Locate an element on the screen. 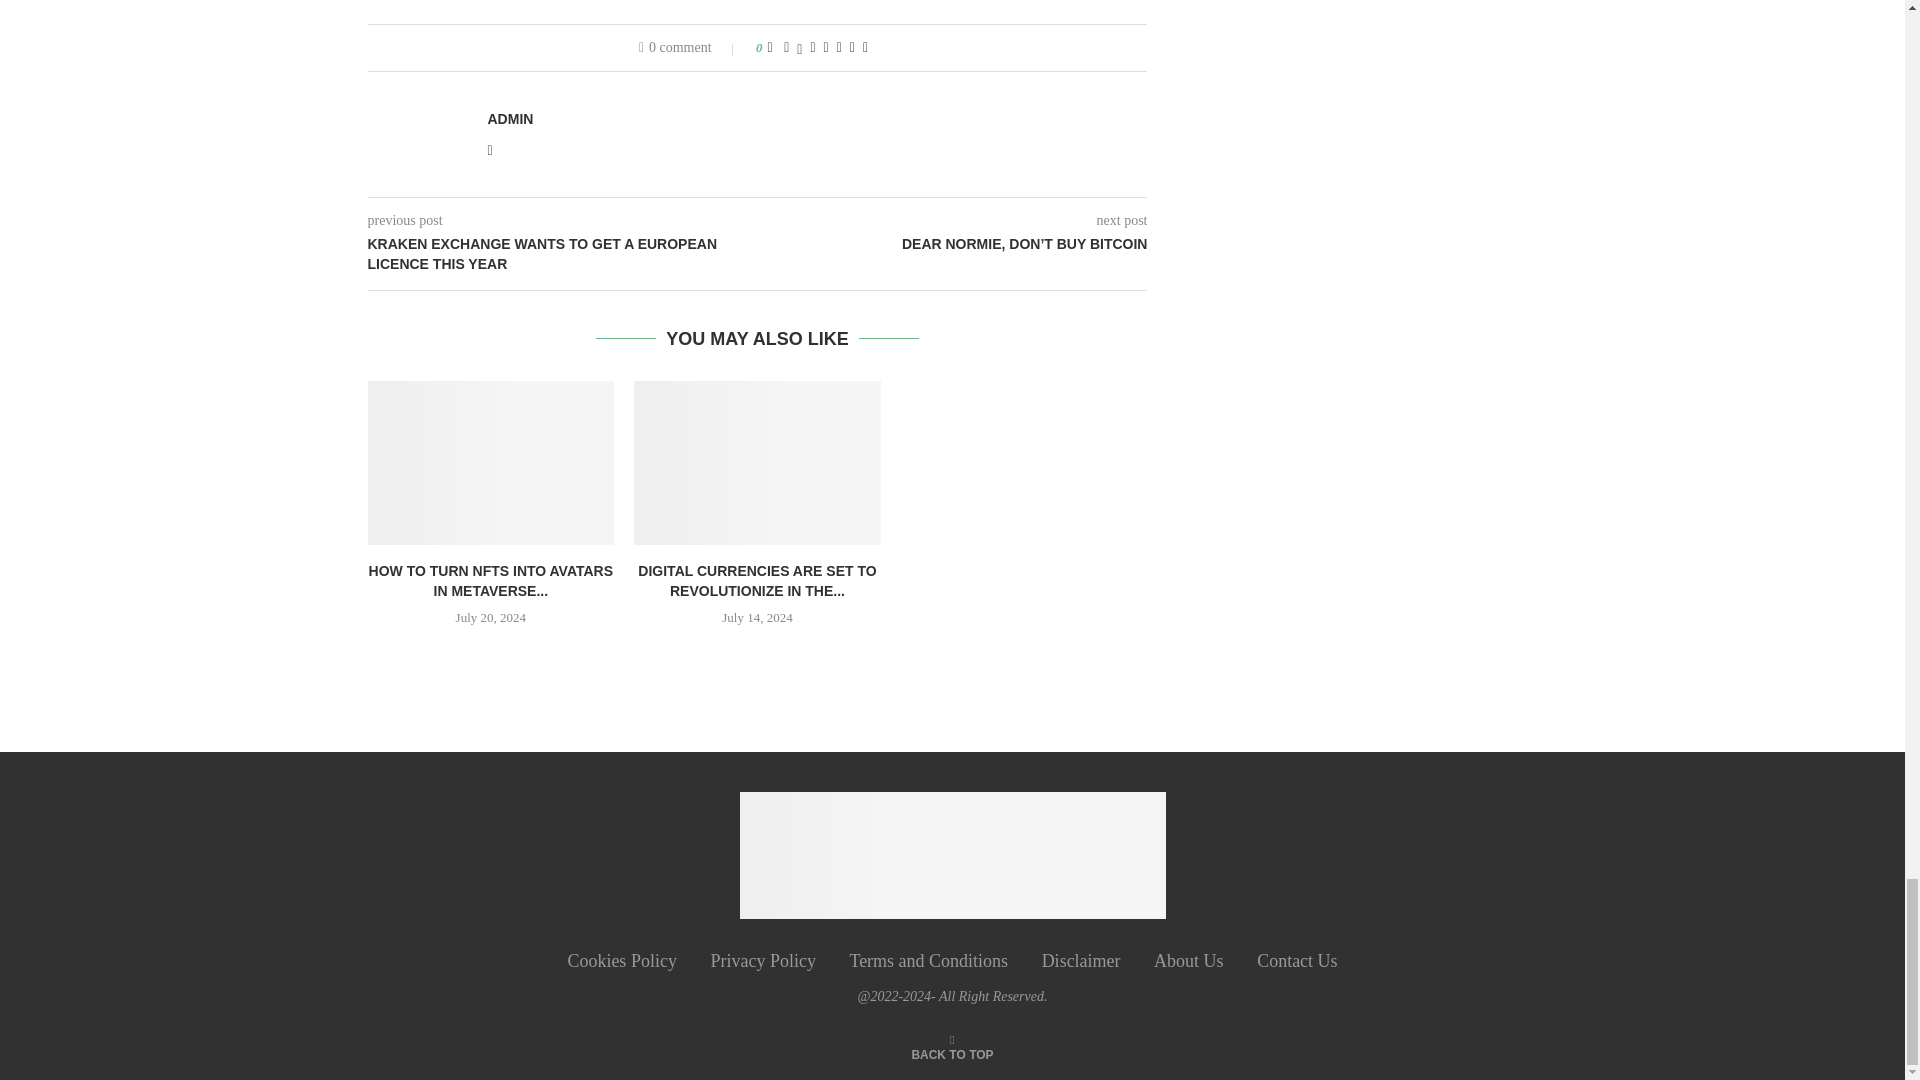 Image resolution: width=1920 pixels, height=1080 pixels. Author Admin is located at coordinates (510, 119).